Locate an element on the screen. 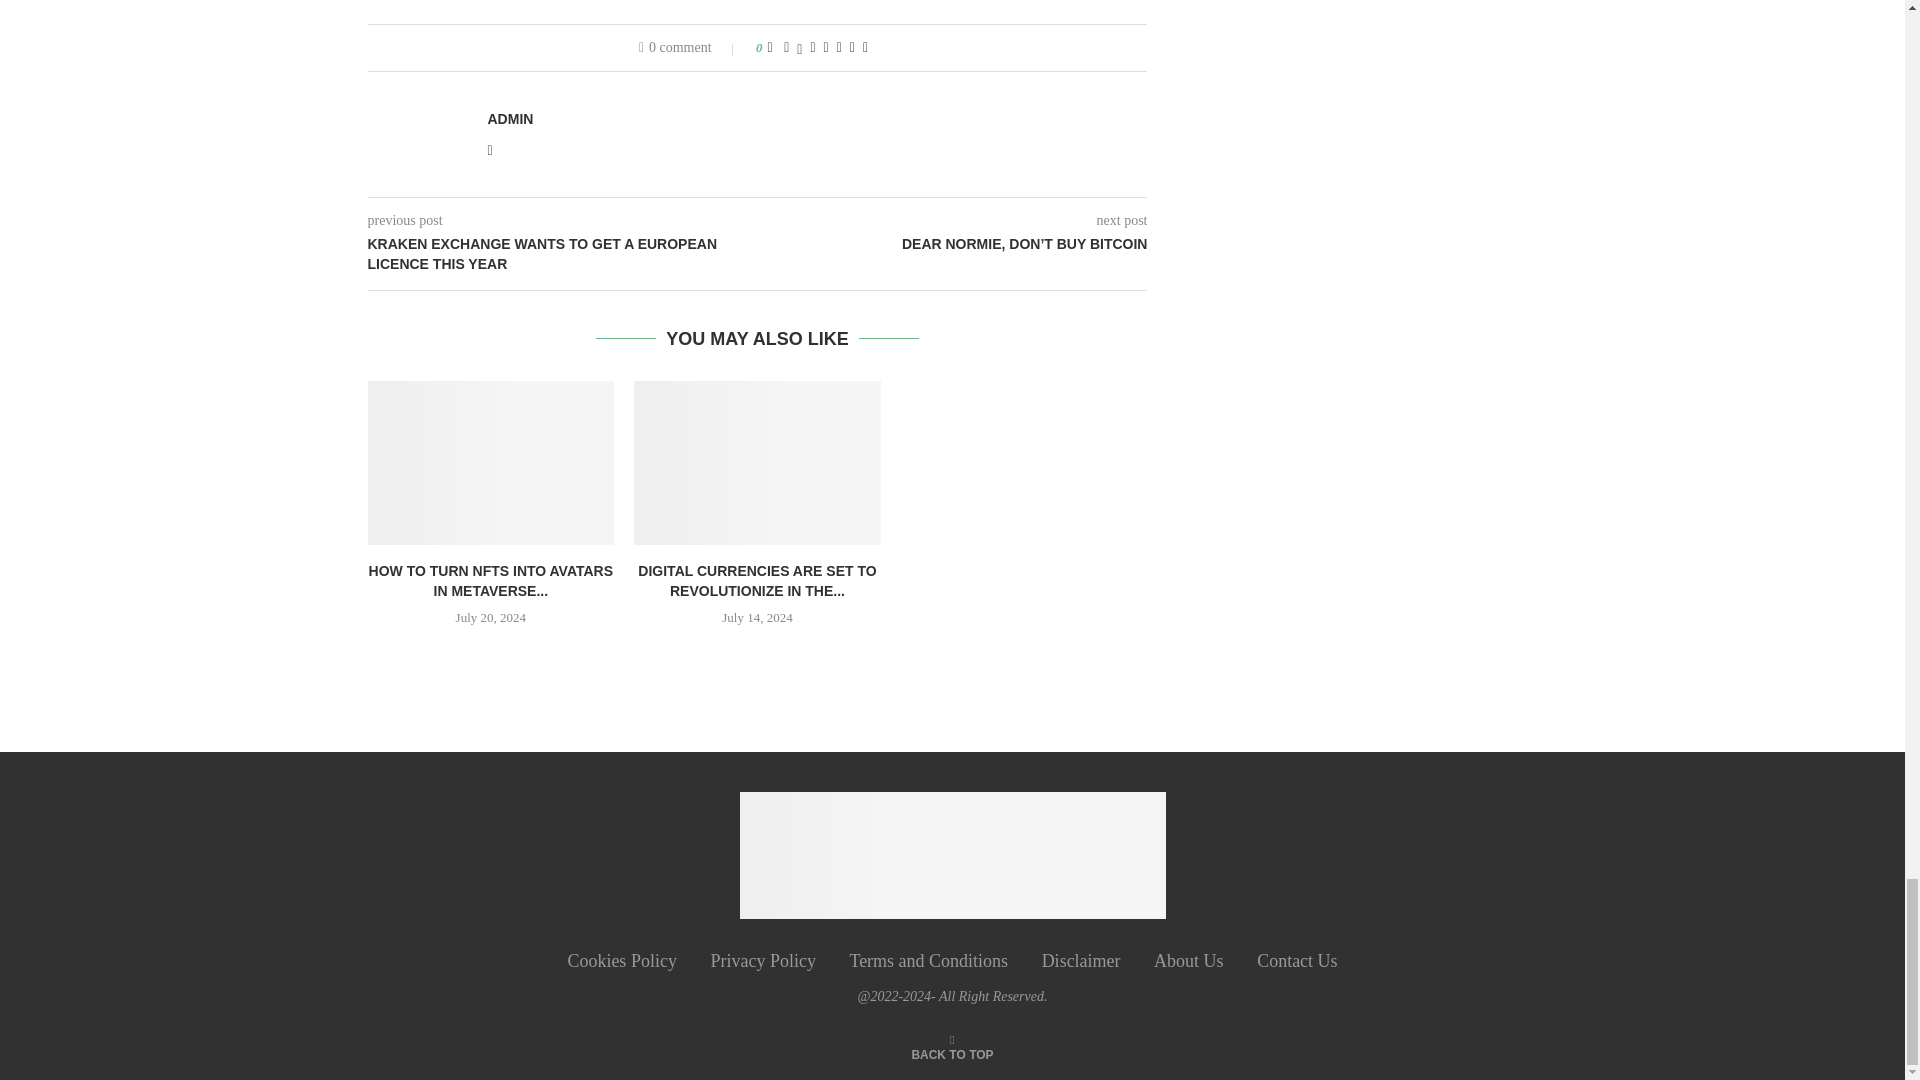 Image resolution: width=1920 pixels, height=1080 pixels. Author Admin is located at coordinates (510, 119).